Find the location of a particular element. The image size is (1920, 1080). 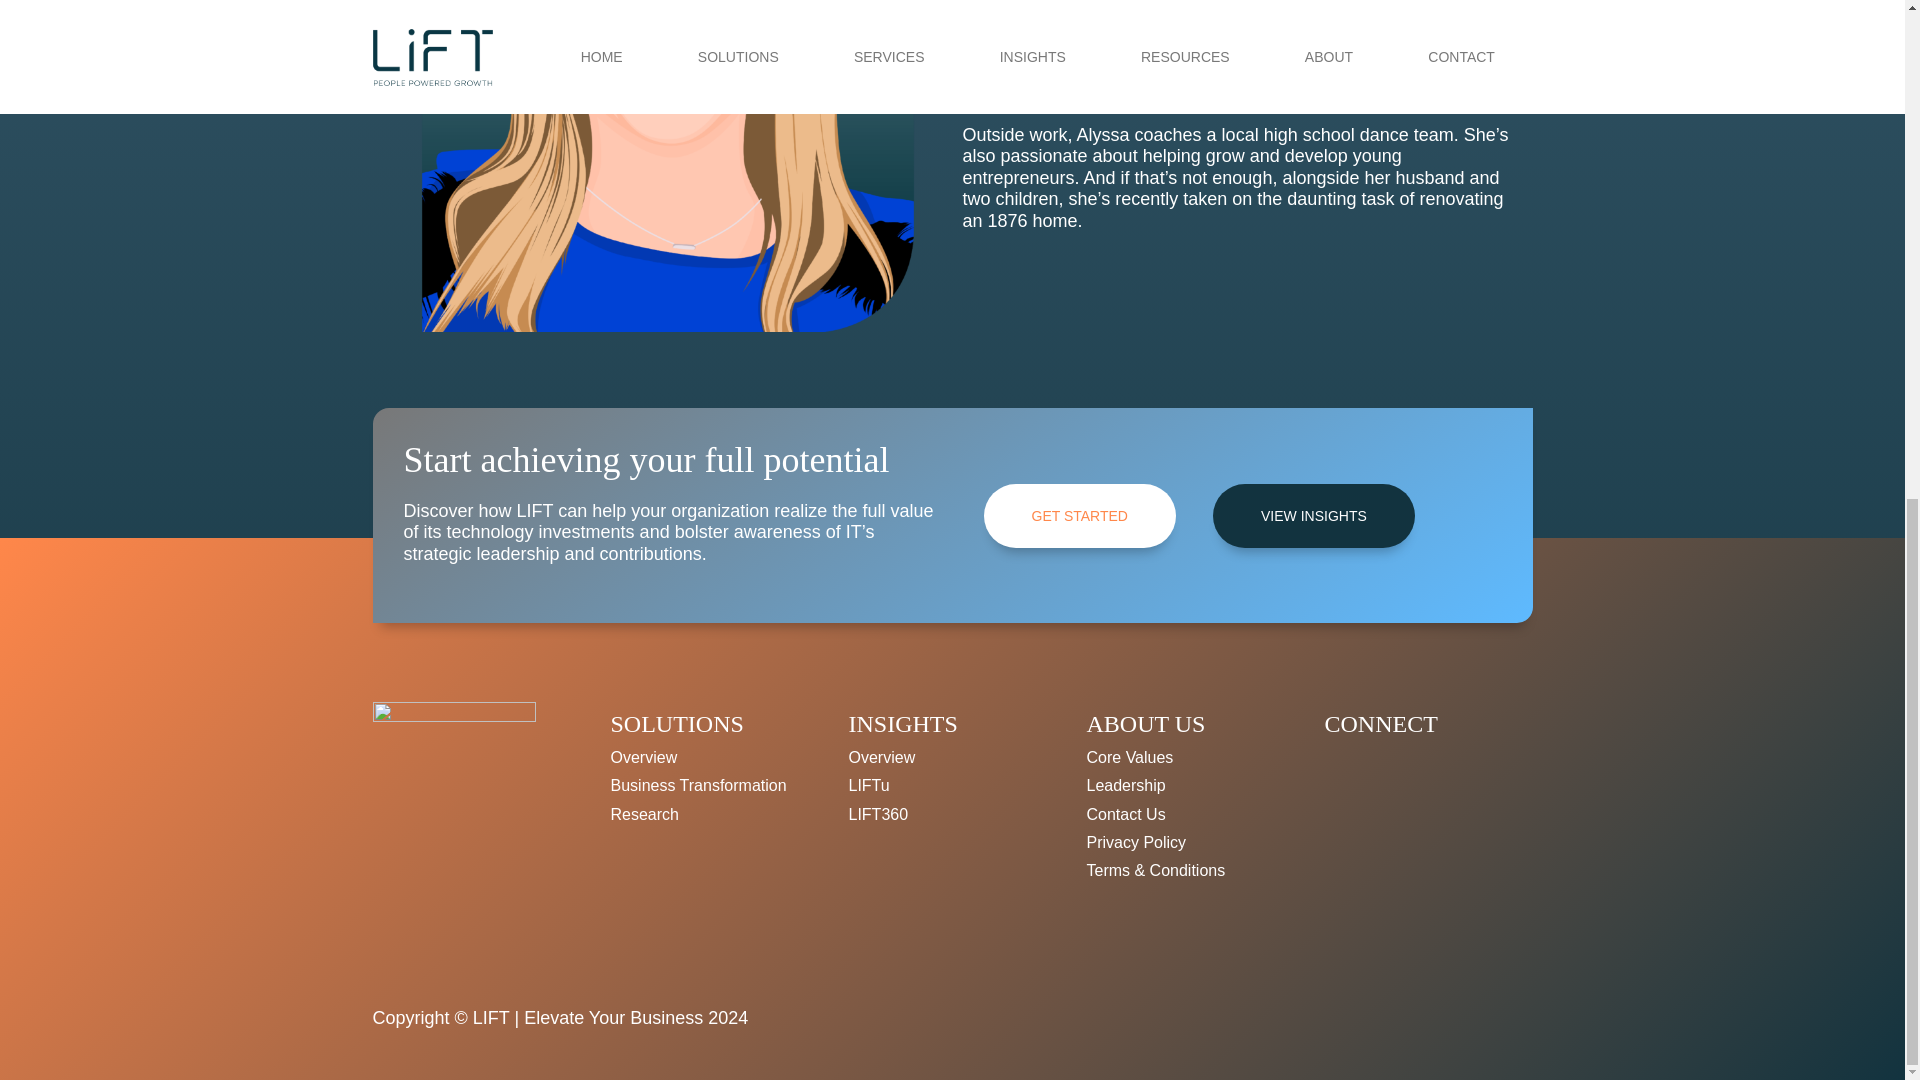

LIFTu is located at coordinates (868, 785).